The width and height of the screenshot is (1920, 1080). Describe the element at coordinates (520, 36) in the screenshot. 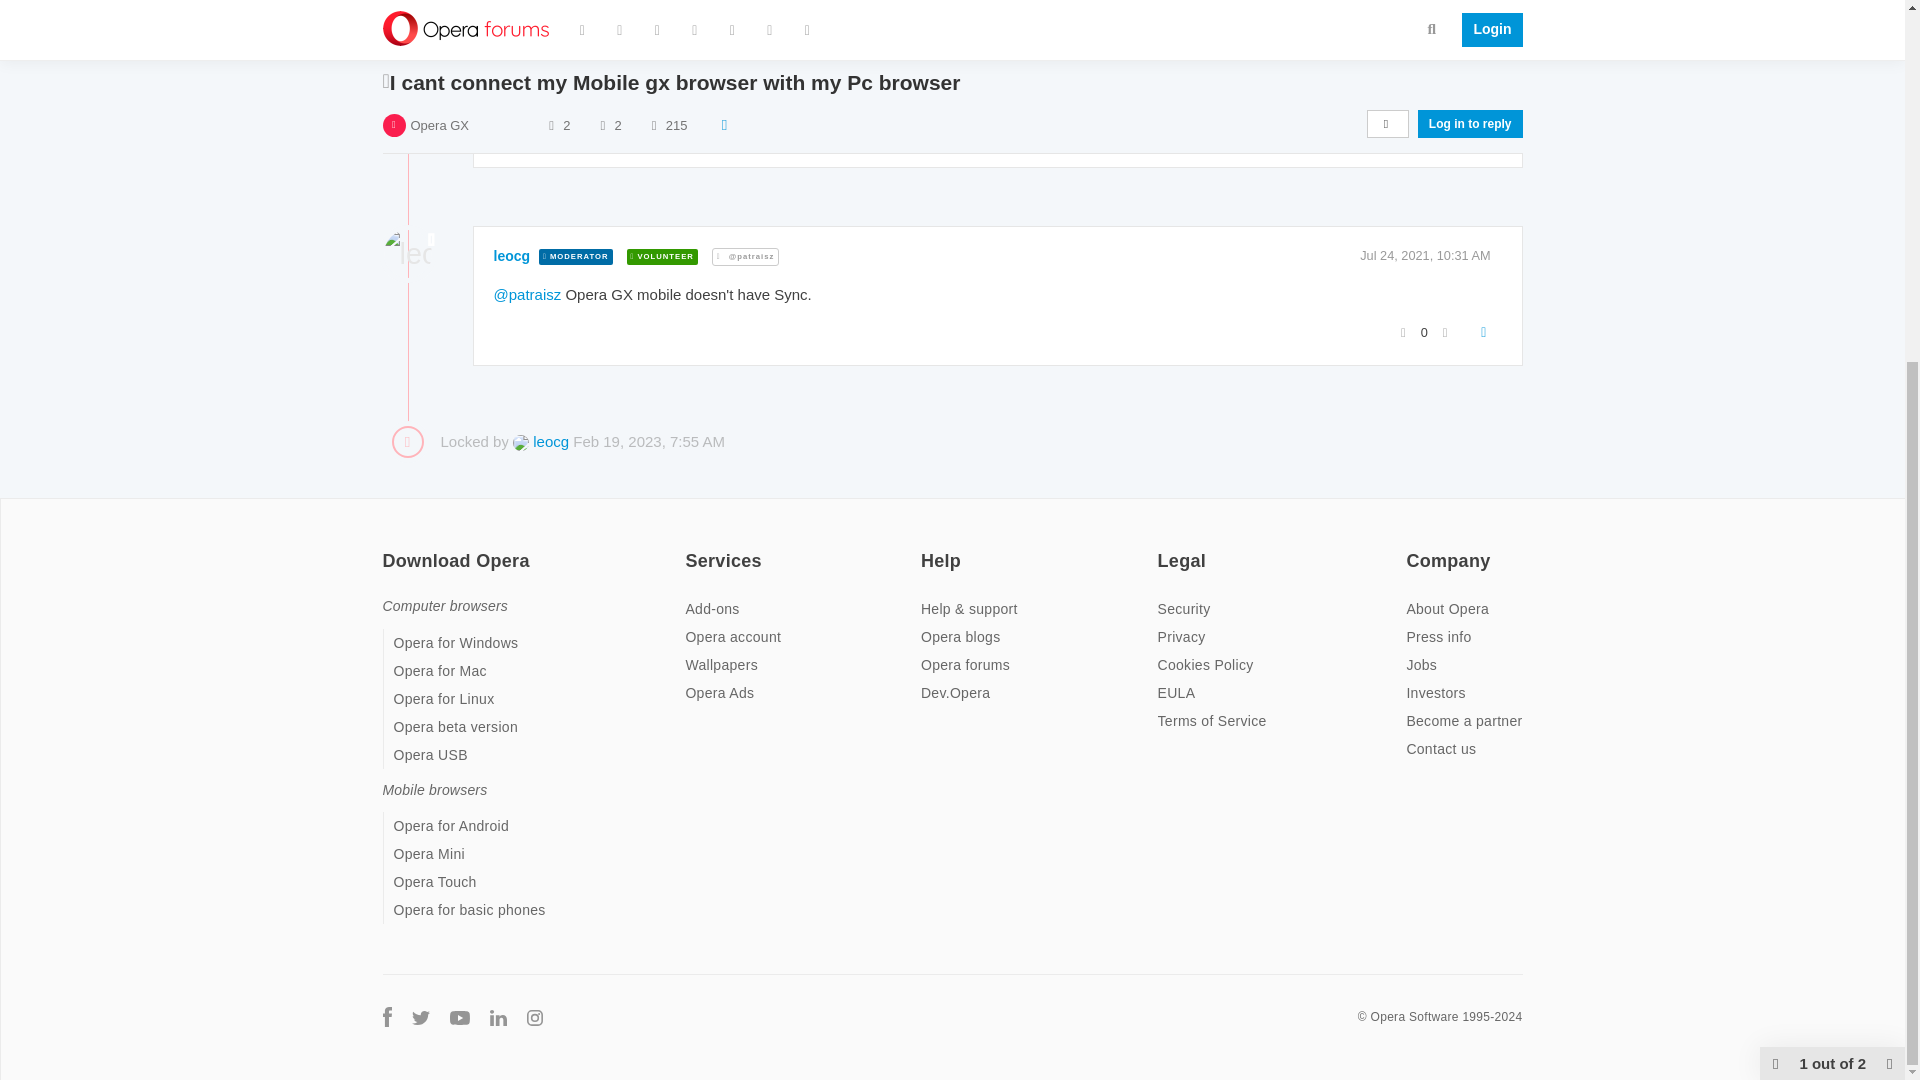

I see `patraisz` at that location.